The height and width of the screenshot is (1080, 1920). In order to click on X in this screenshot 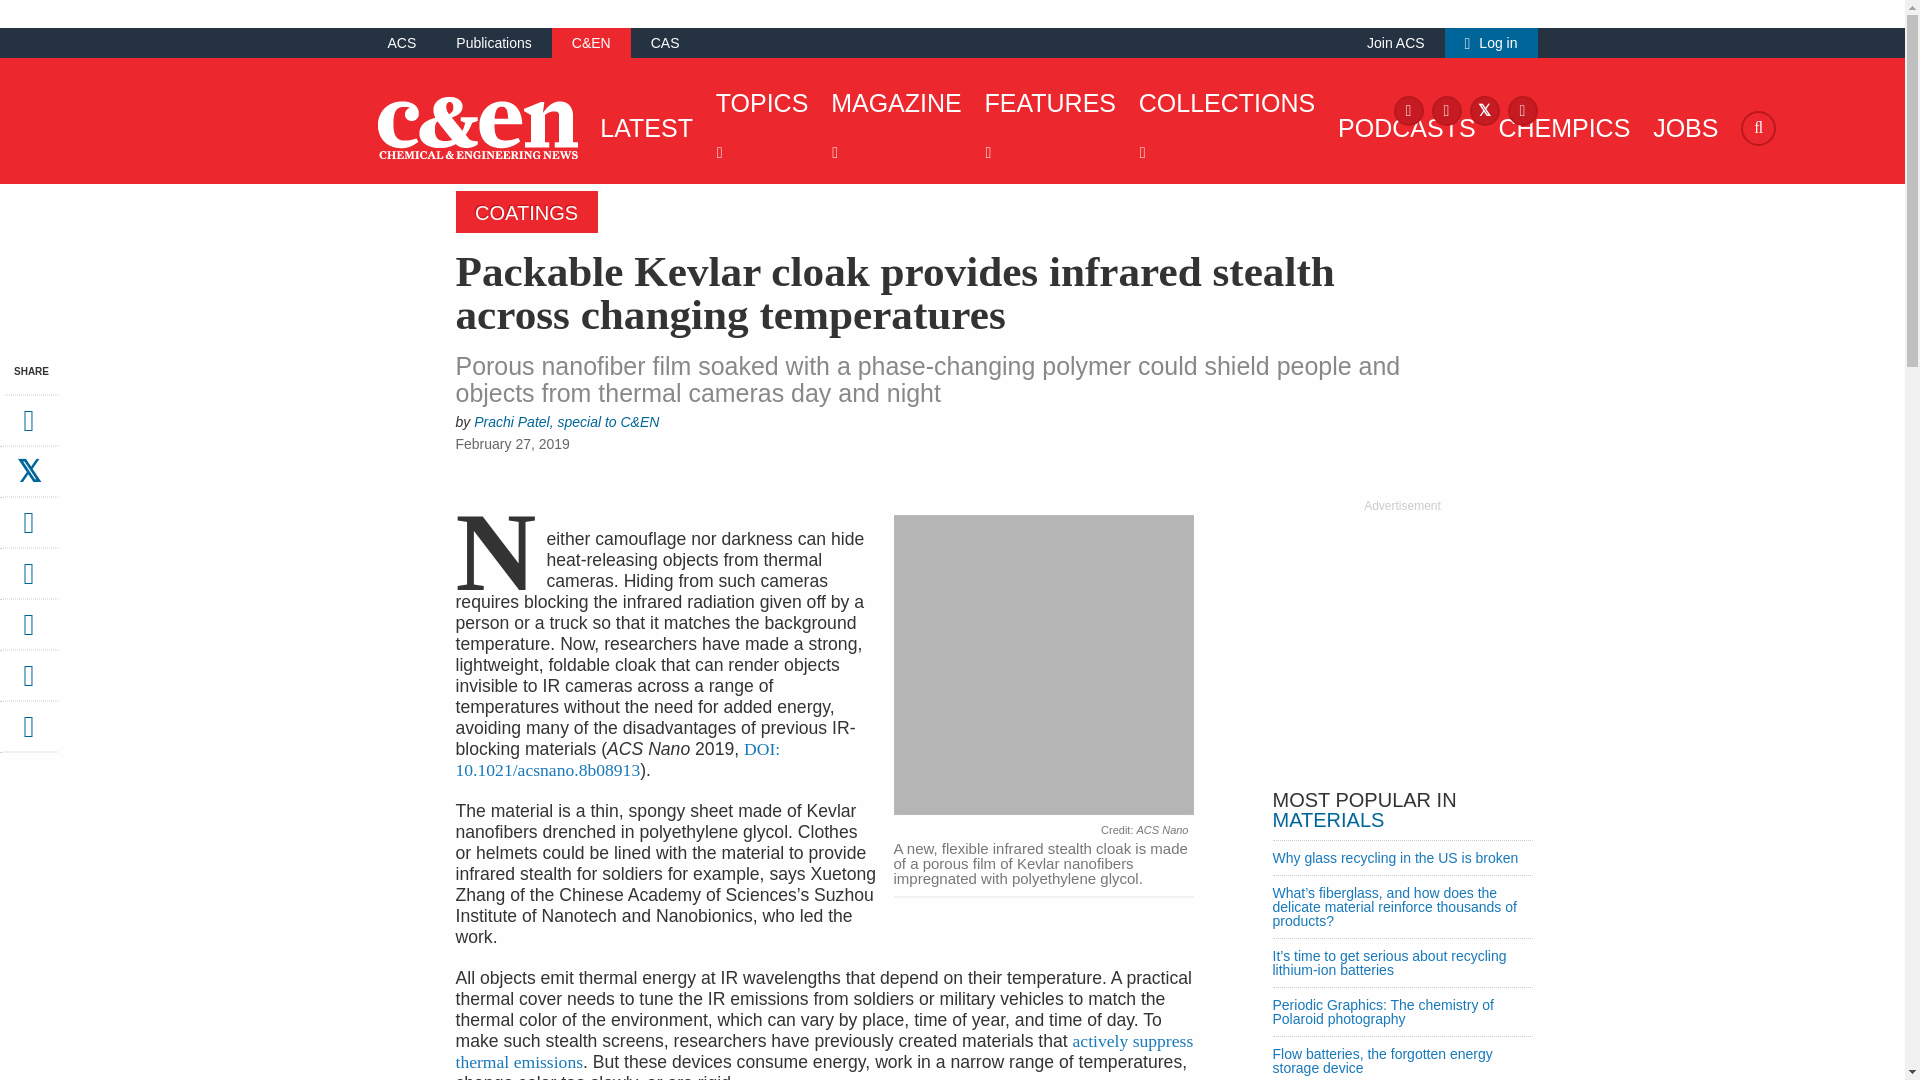, I will do `click(1484, 109)`.